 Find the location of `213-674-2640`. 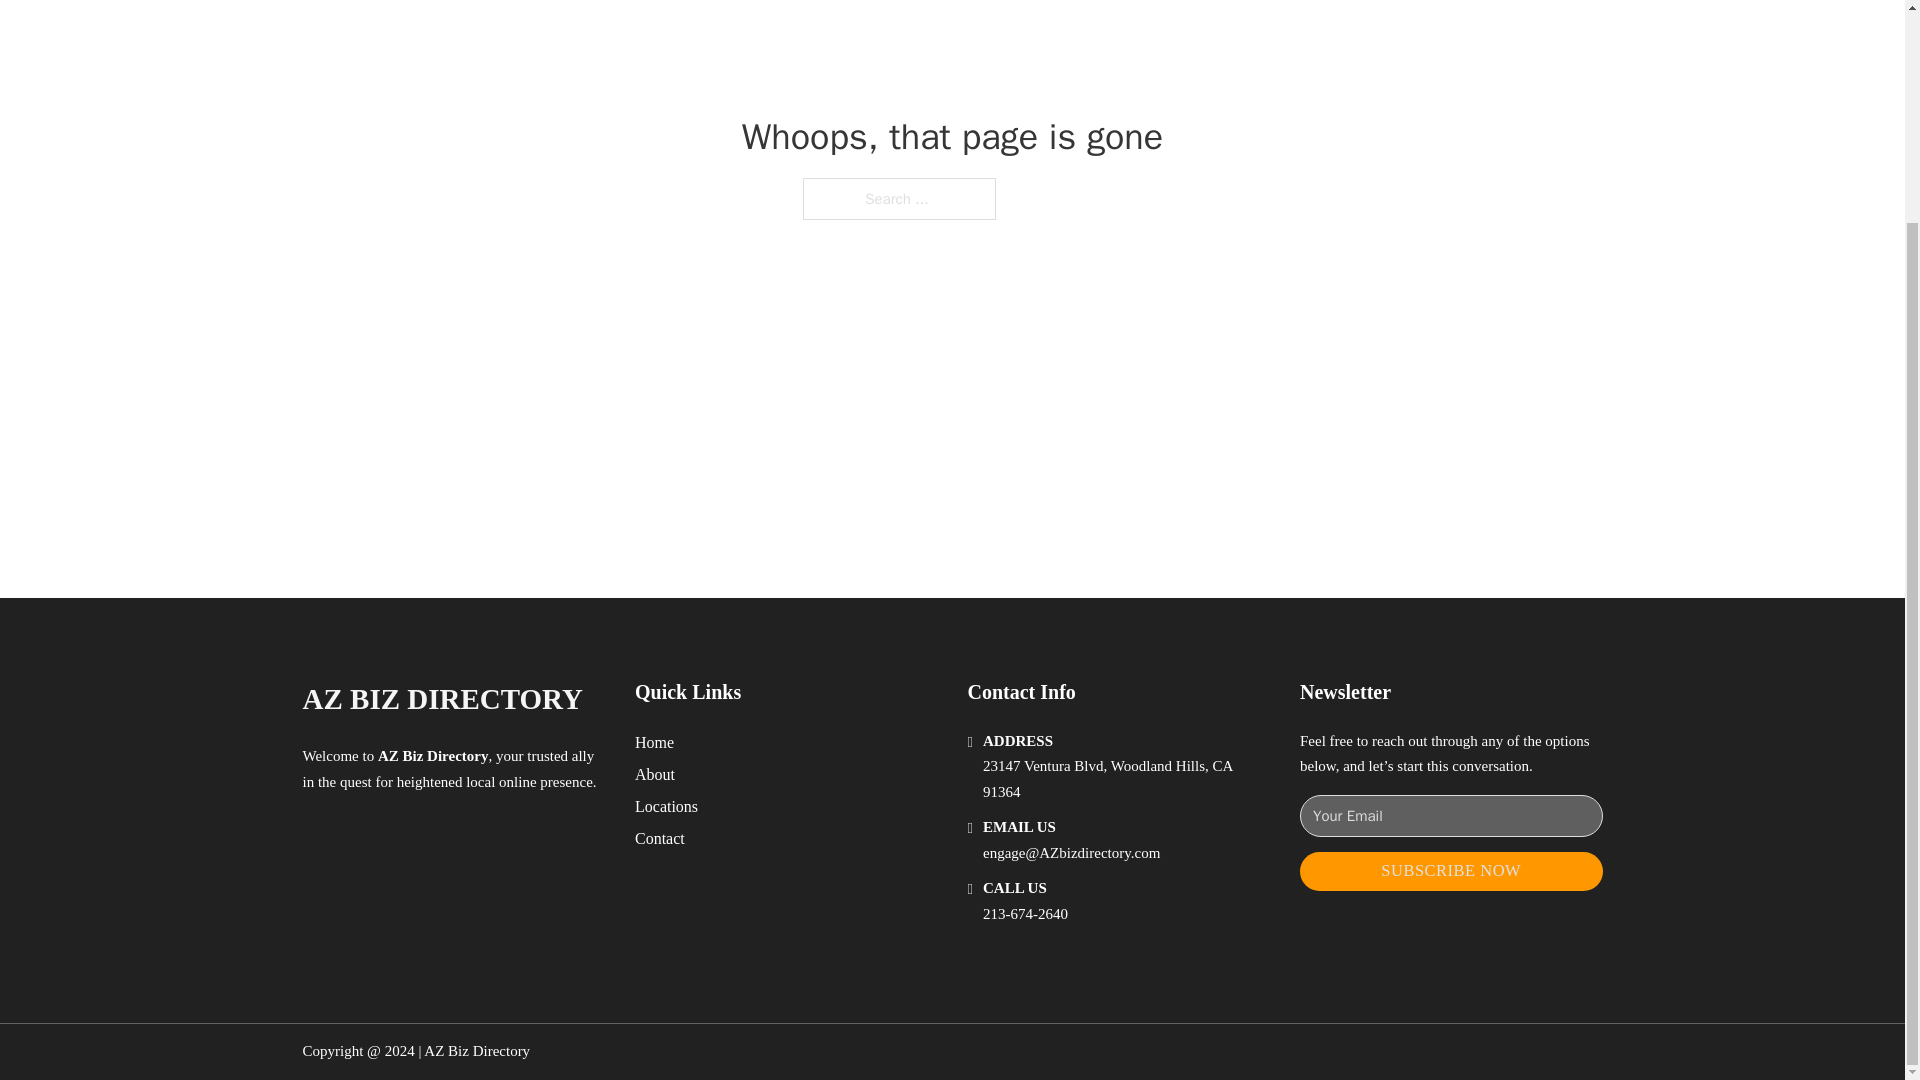

213-674-2640 is located at coordinates (1025, 914).